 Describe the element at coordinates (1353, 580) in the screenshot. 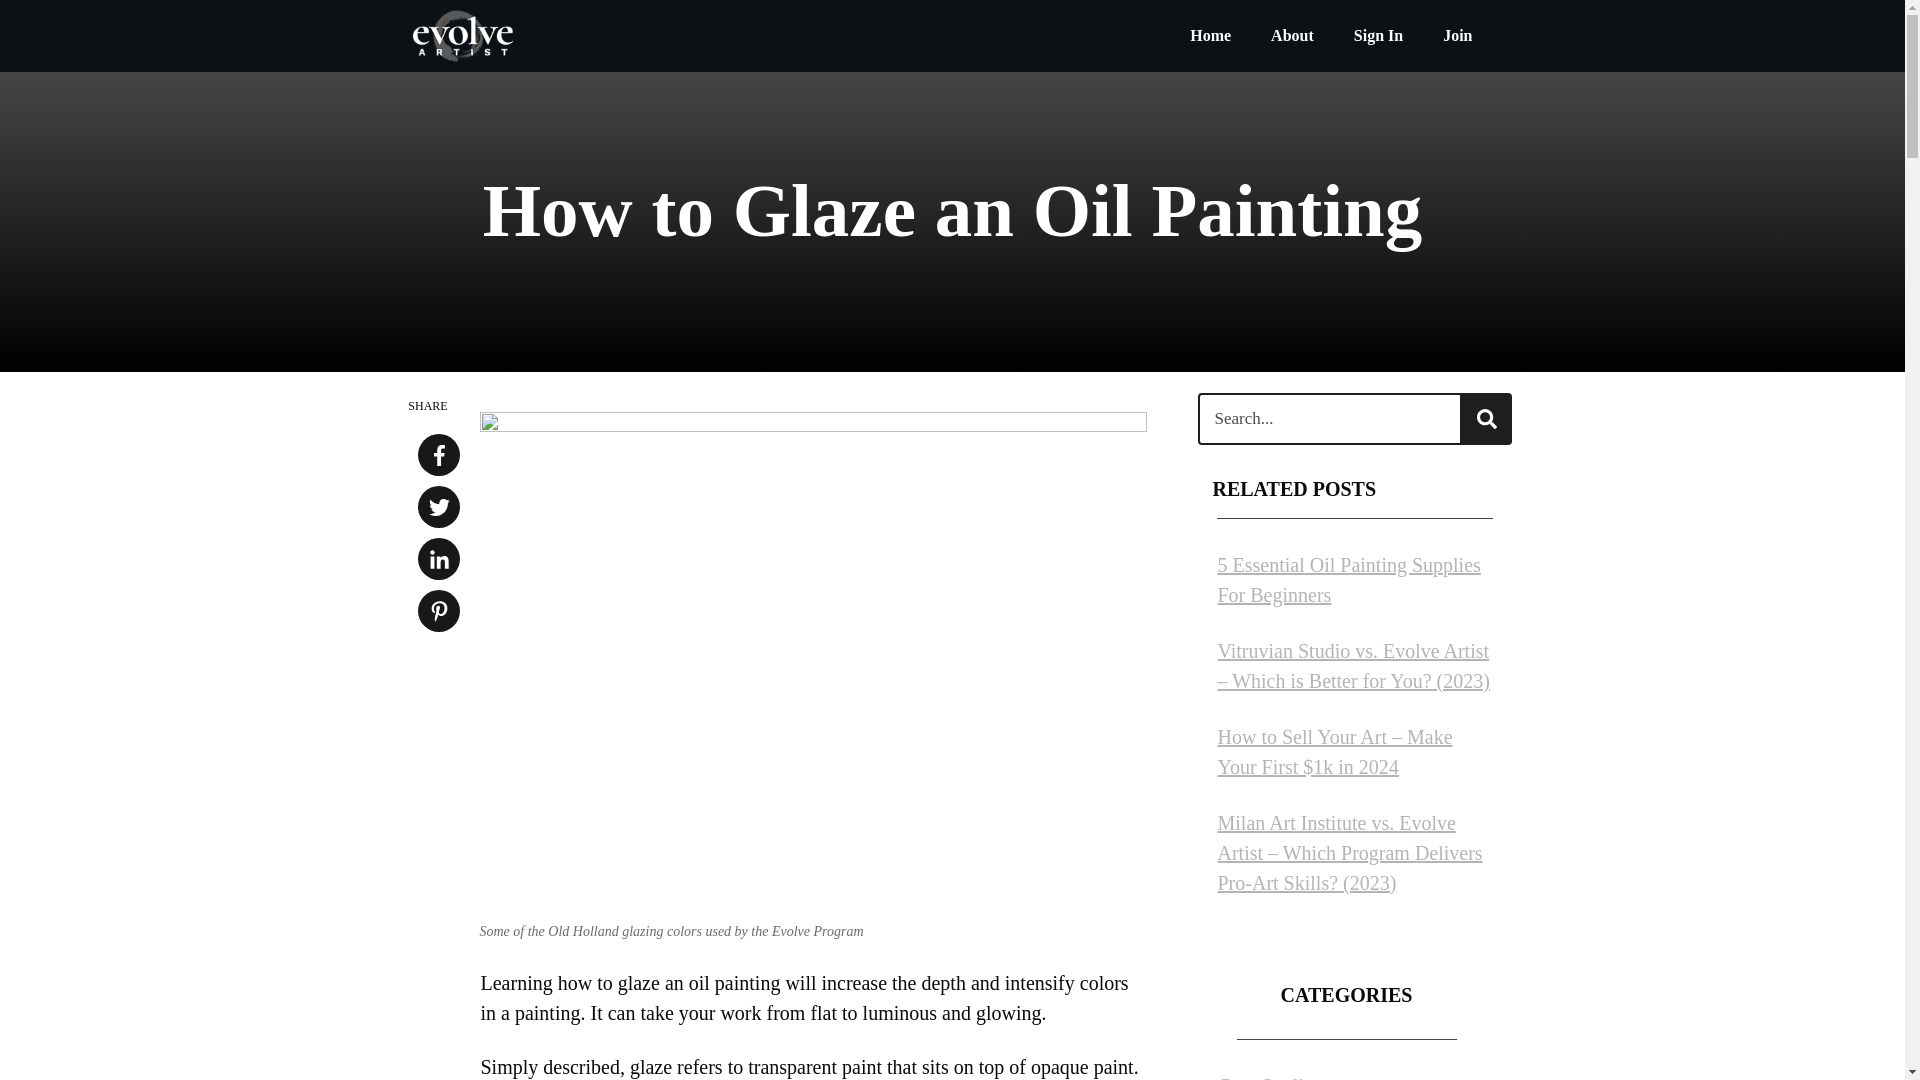

I see `5 Essential Oil Painting Supplies For Beginners` at that location.